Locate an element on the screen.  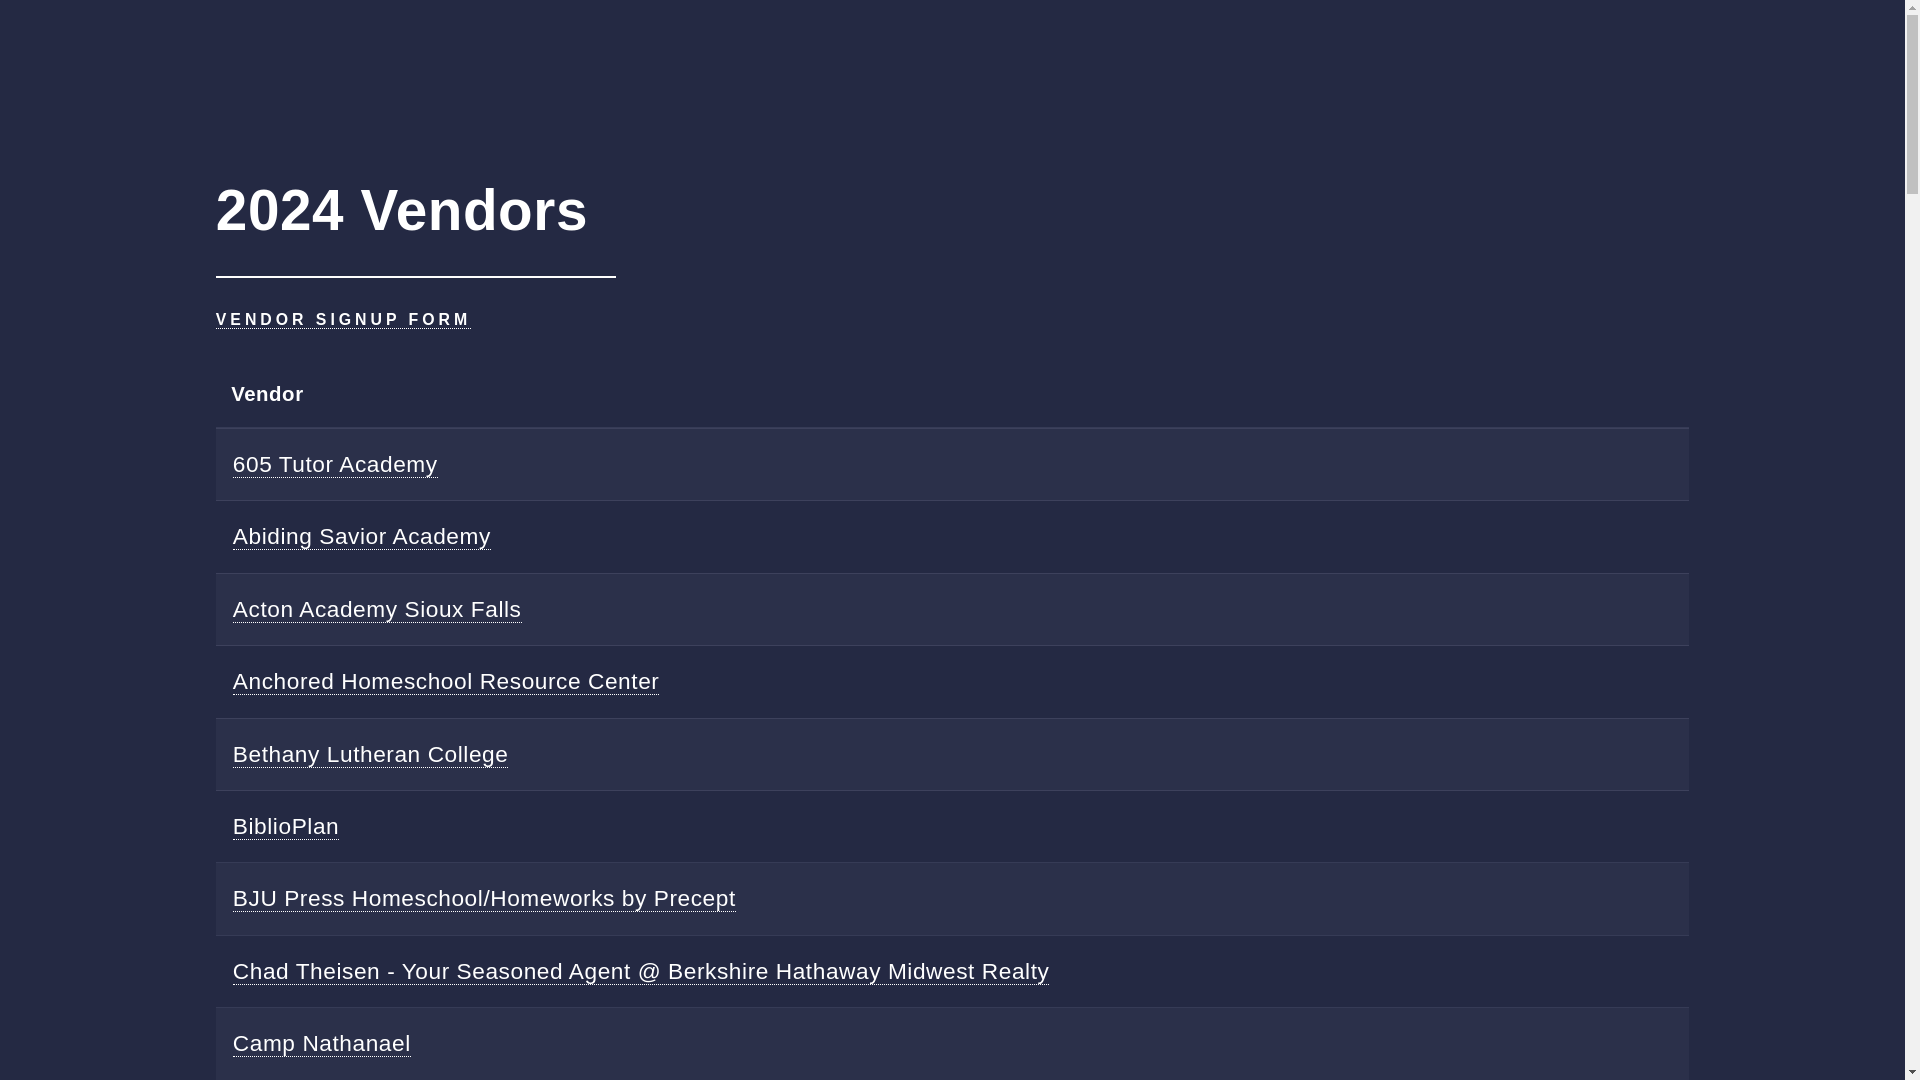
Anchored Homeschool Resource Center is located at coordinates (446, 682).